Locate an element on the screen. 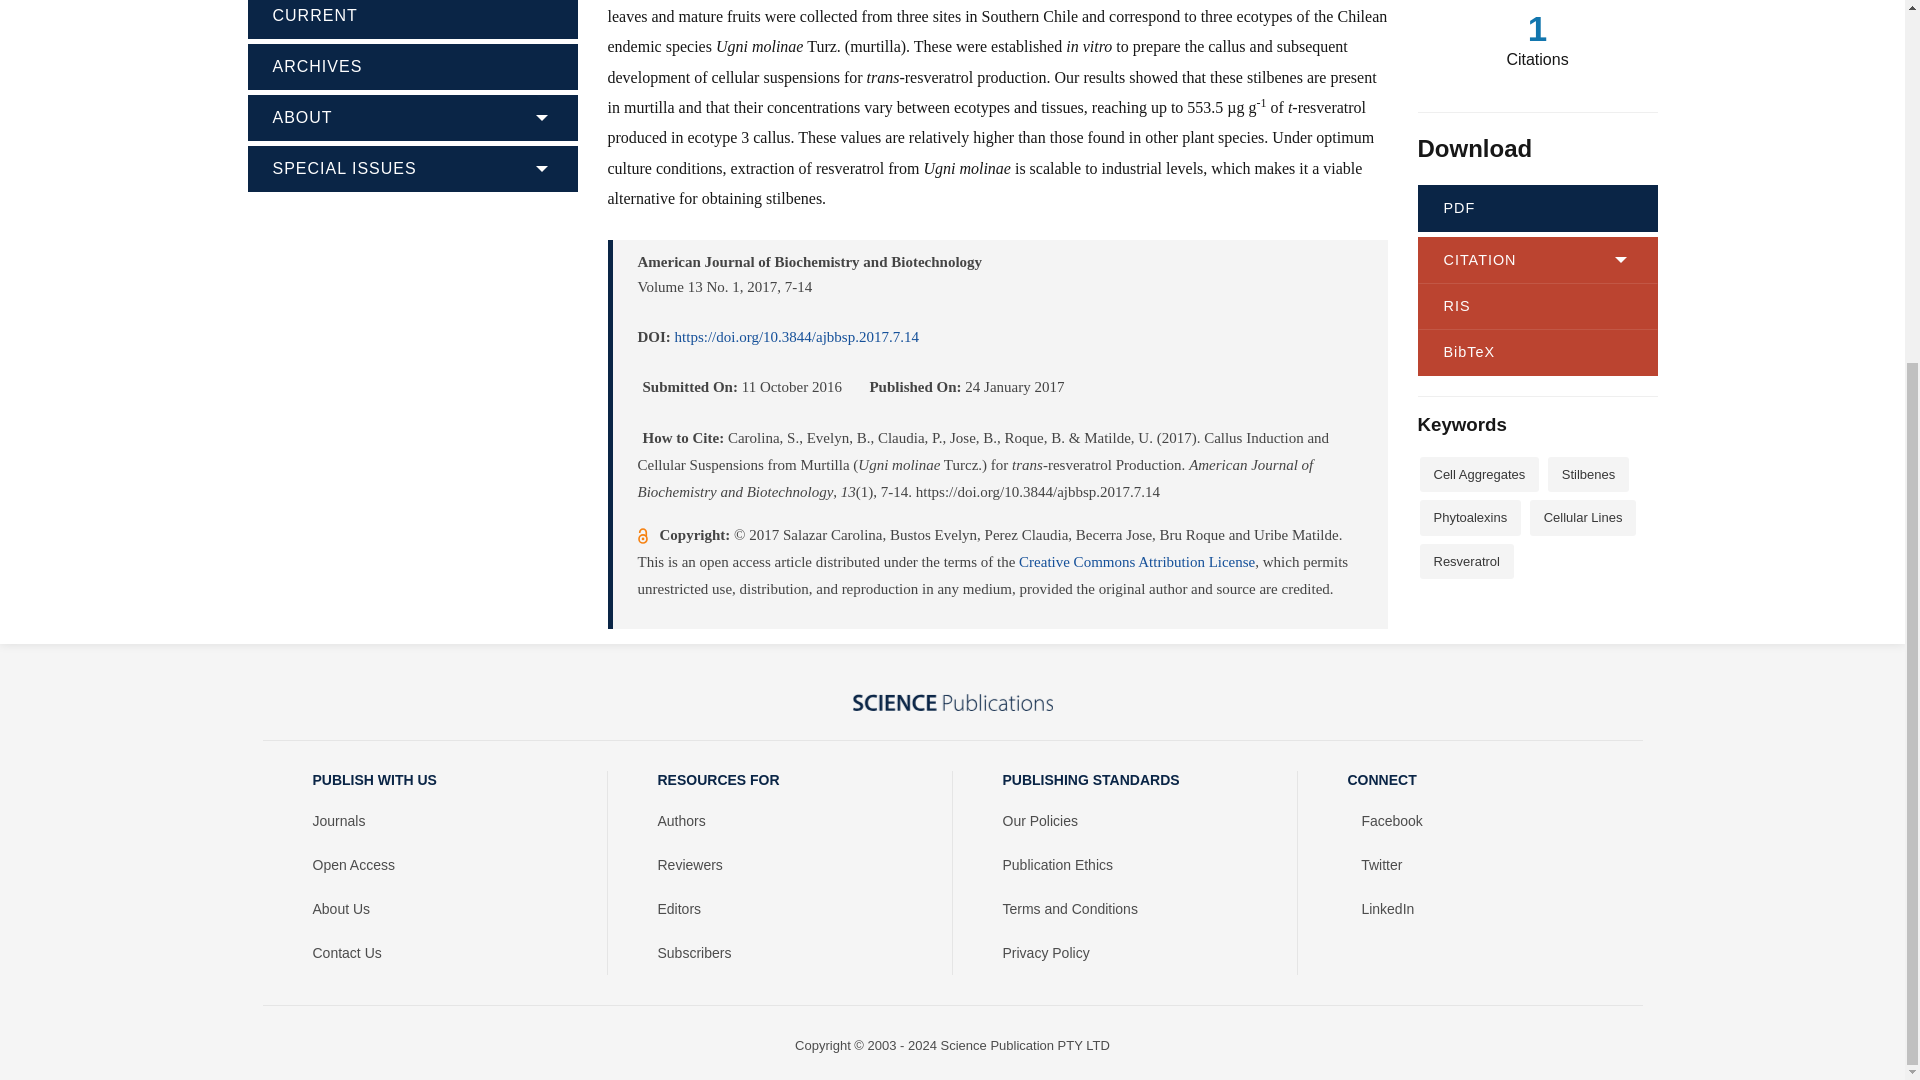  SPECIAL ISSUES is located at coordinates (412, 166).